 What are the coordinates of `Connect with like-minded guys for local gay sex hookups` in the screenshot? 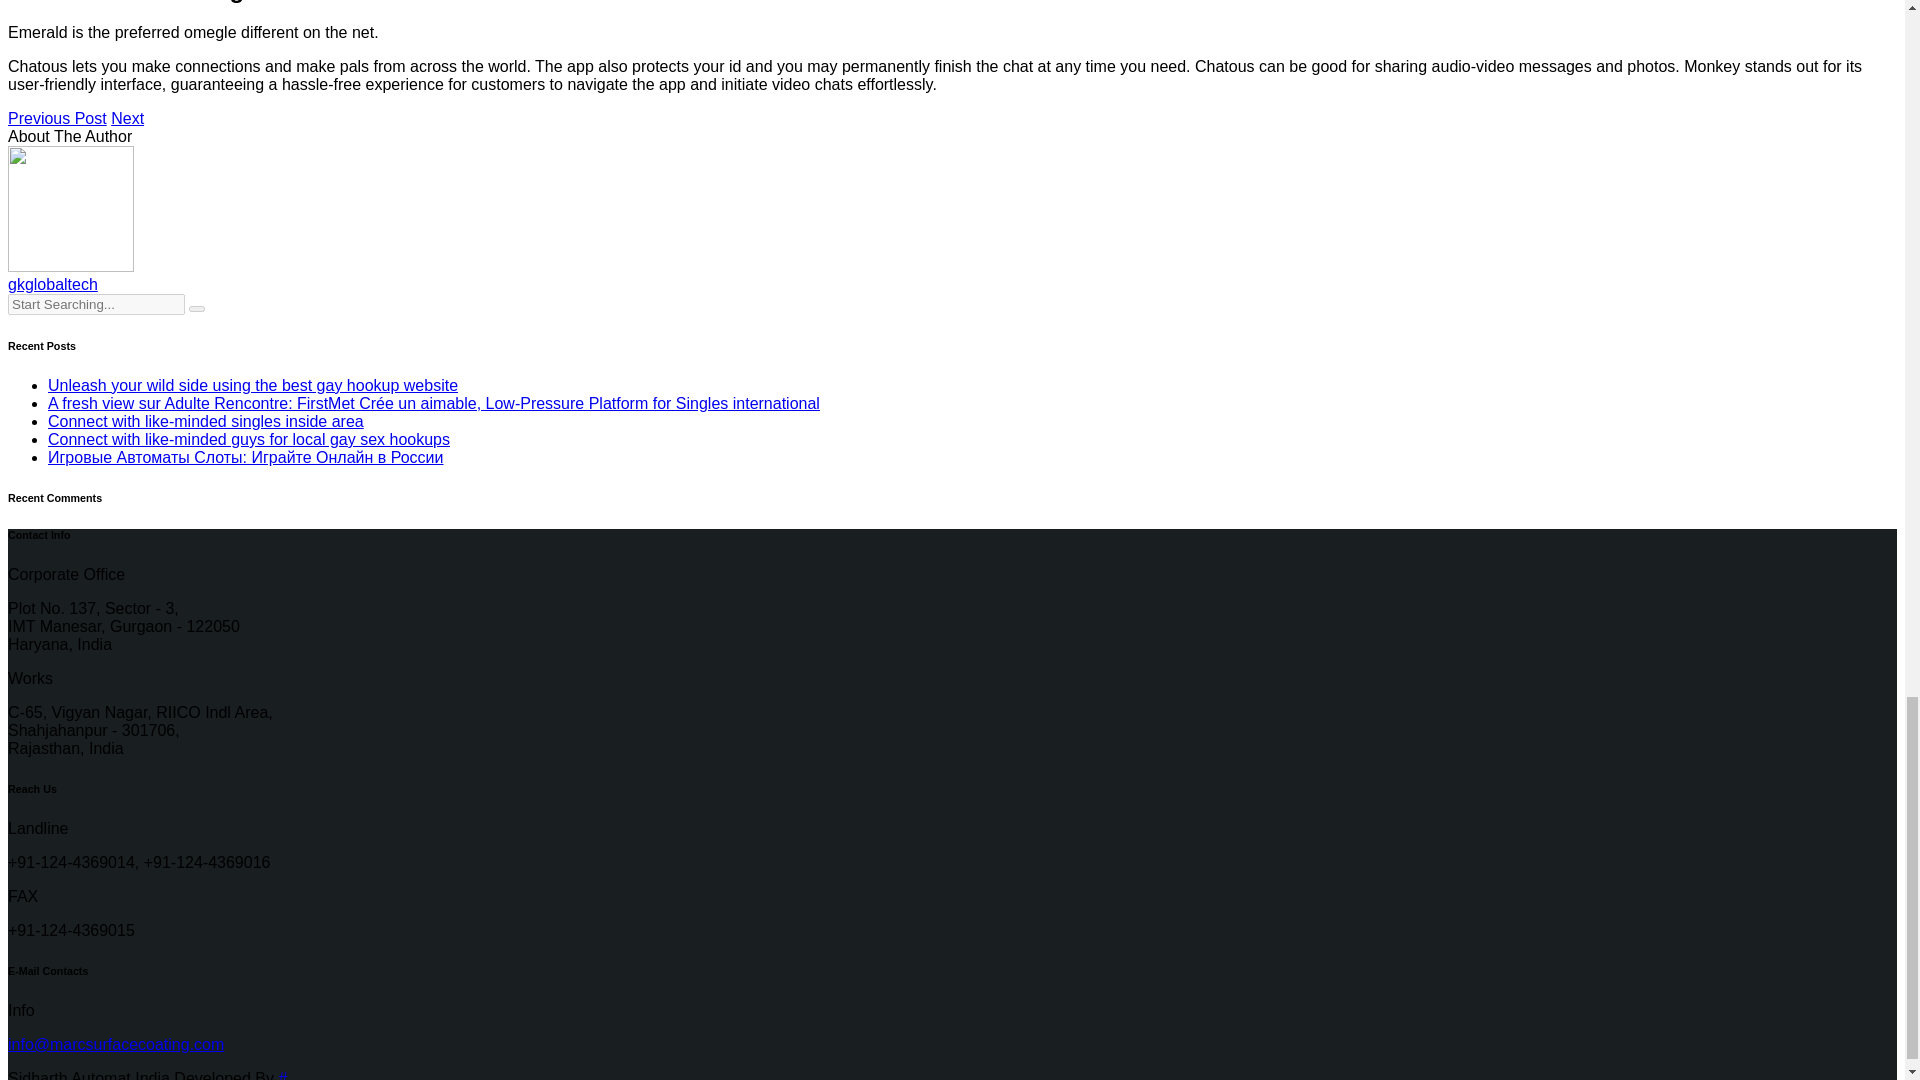 It's located at (248, 439).